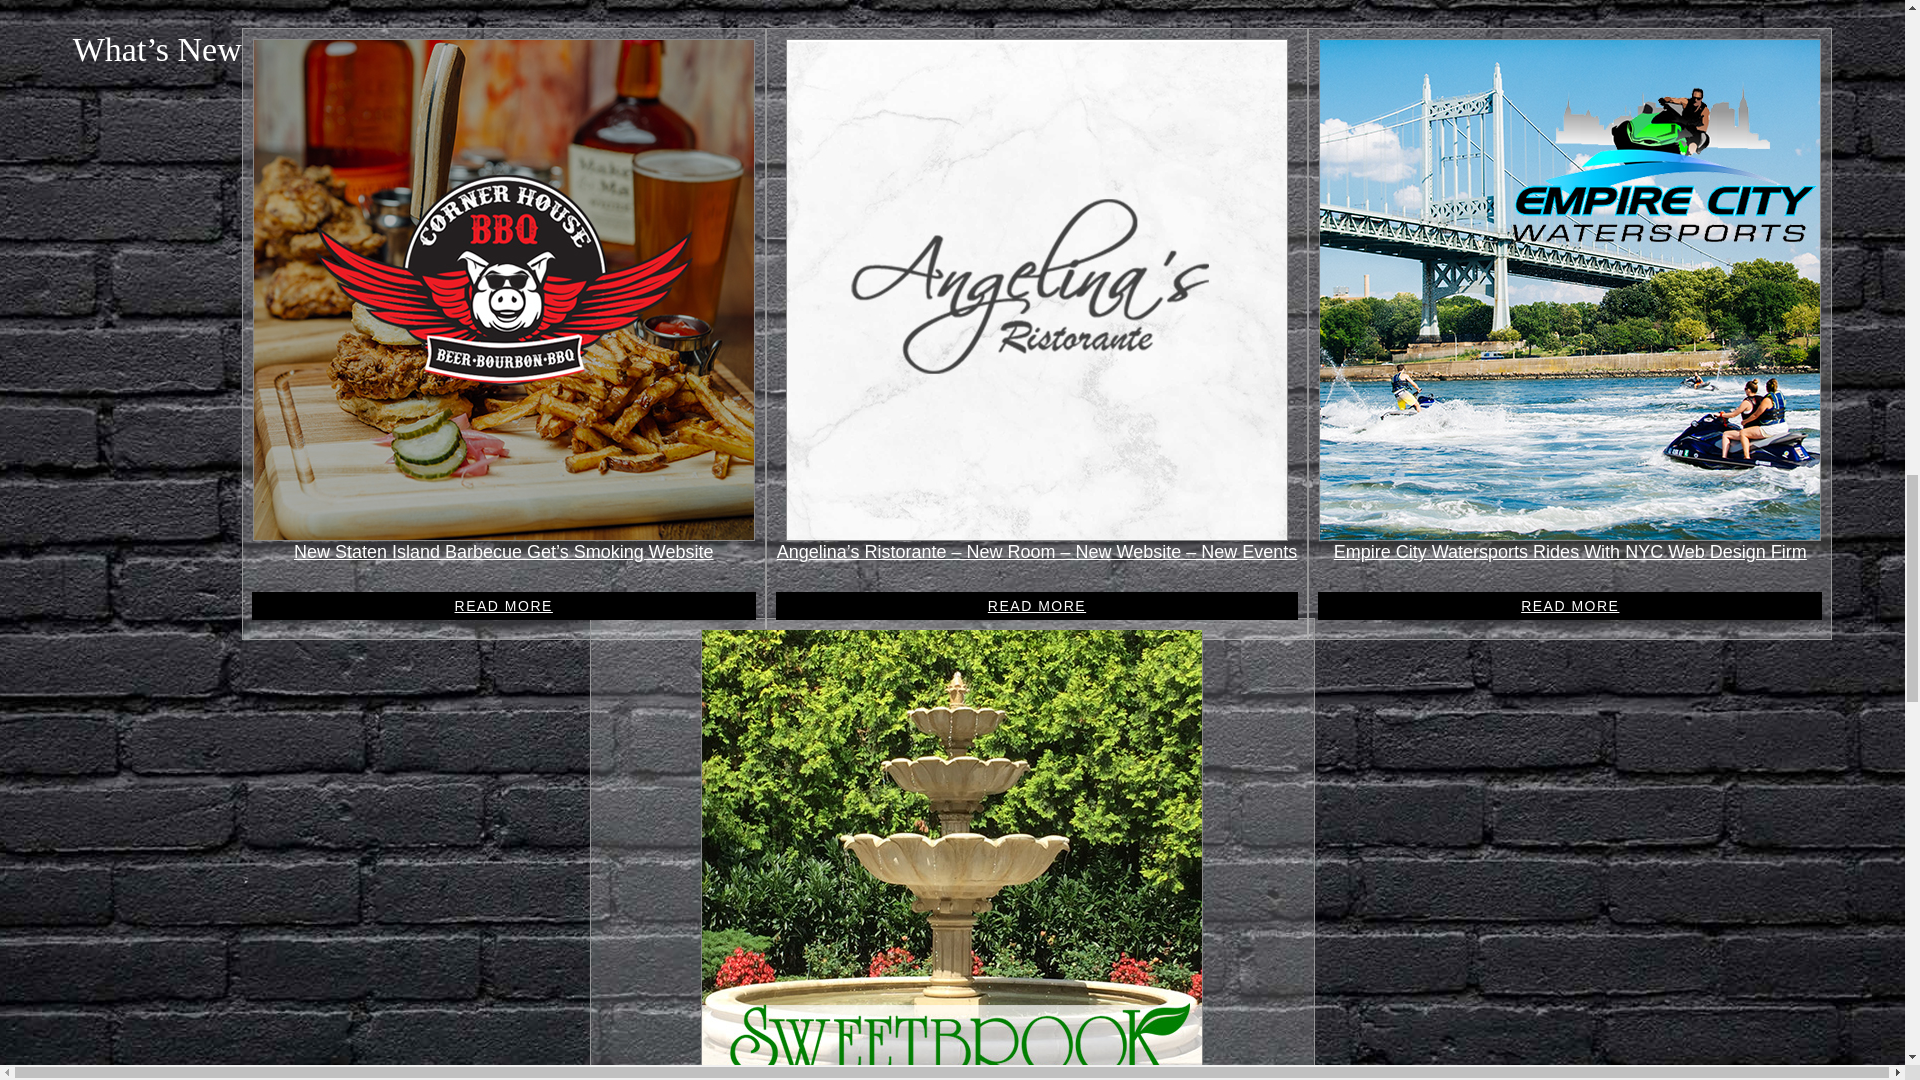  I want to click on READ MORE, so click(1037, 605).